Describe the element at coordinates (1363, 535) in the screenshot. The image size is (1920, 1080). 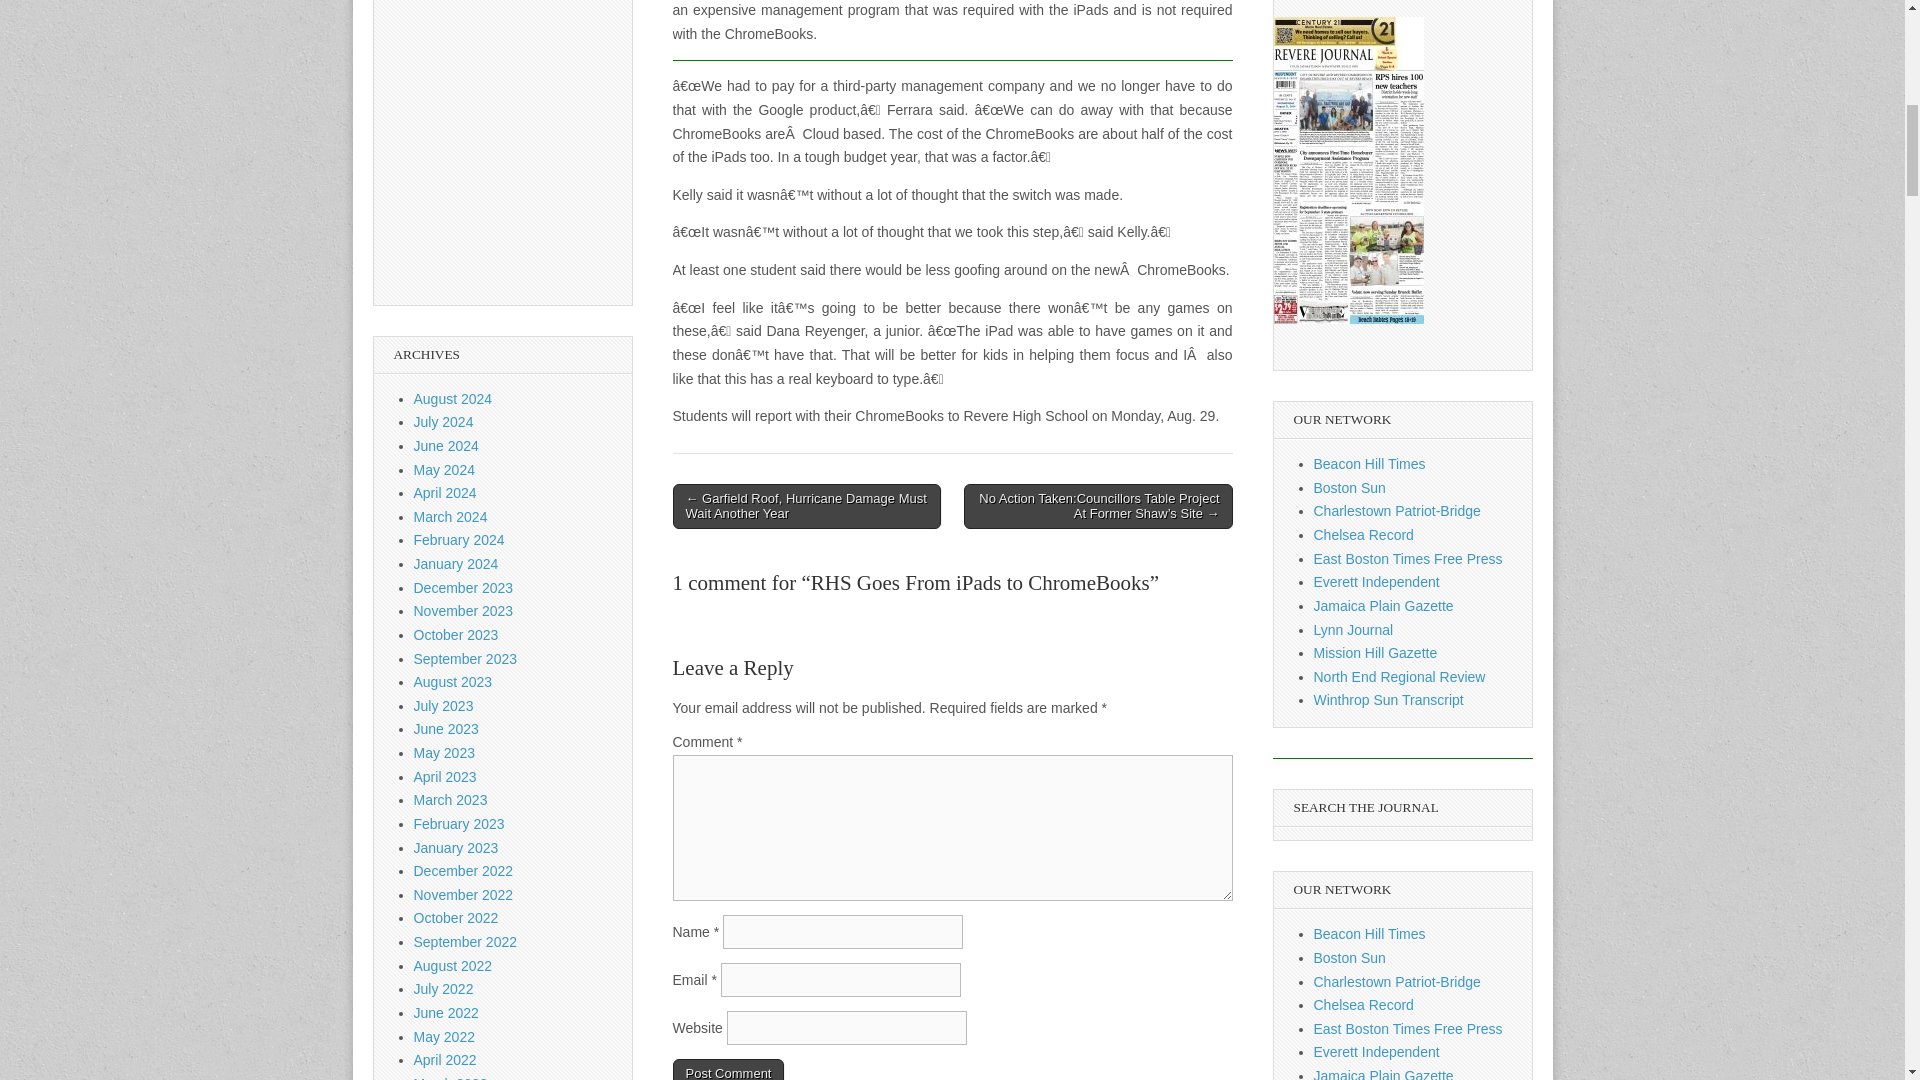
I see `Chelsea Record` at that location.